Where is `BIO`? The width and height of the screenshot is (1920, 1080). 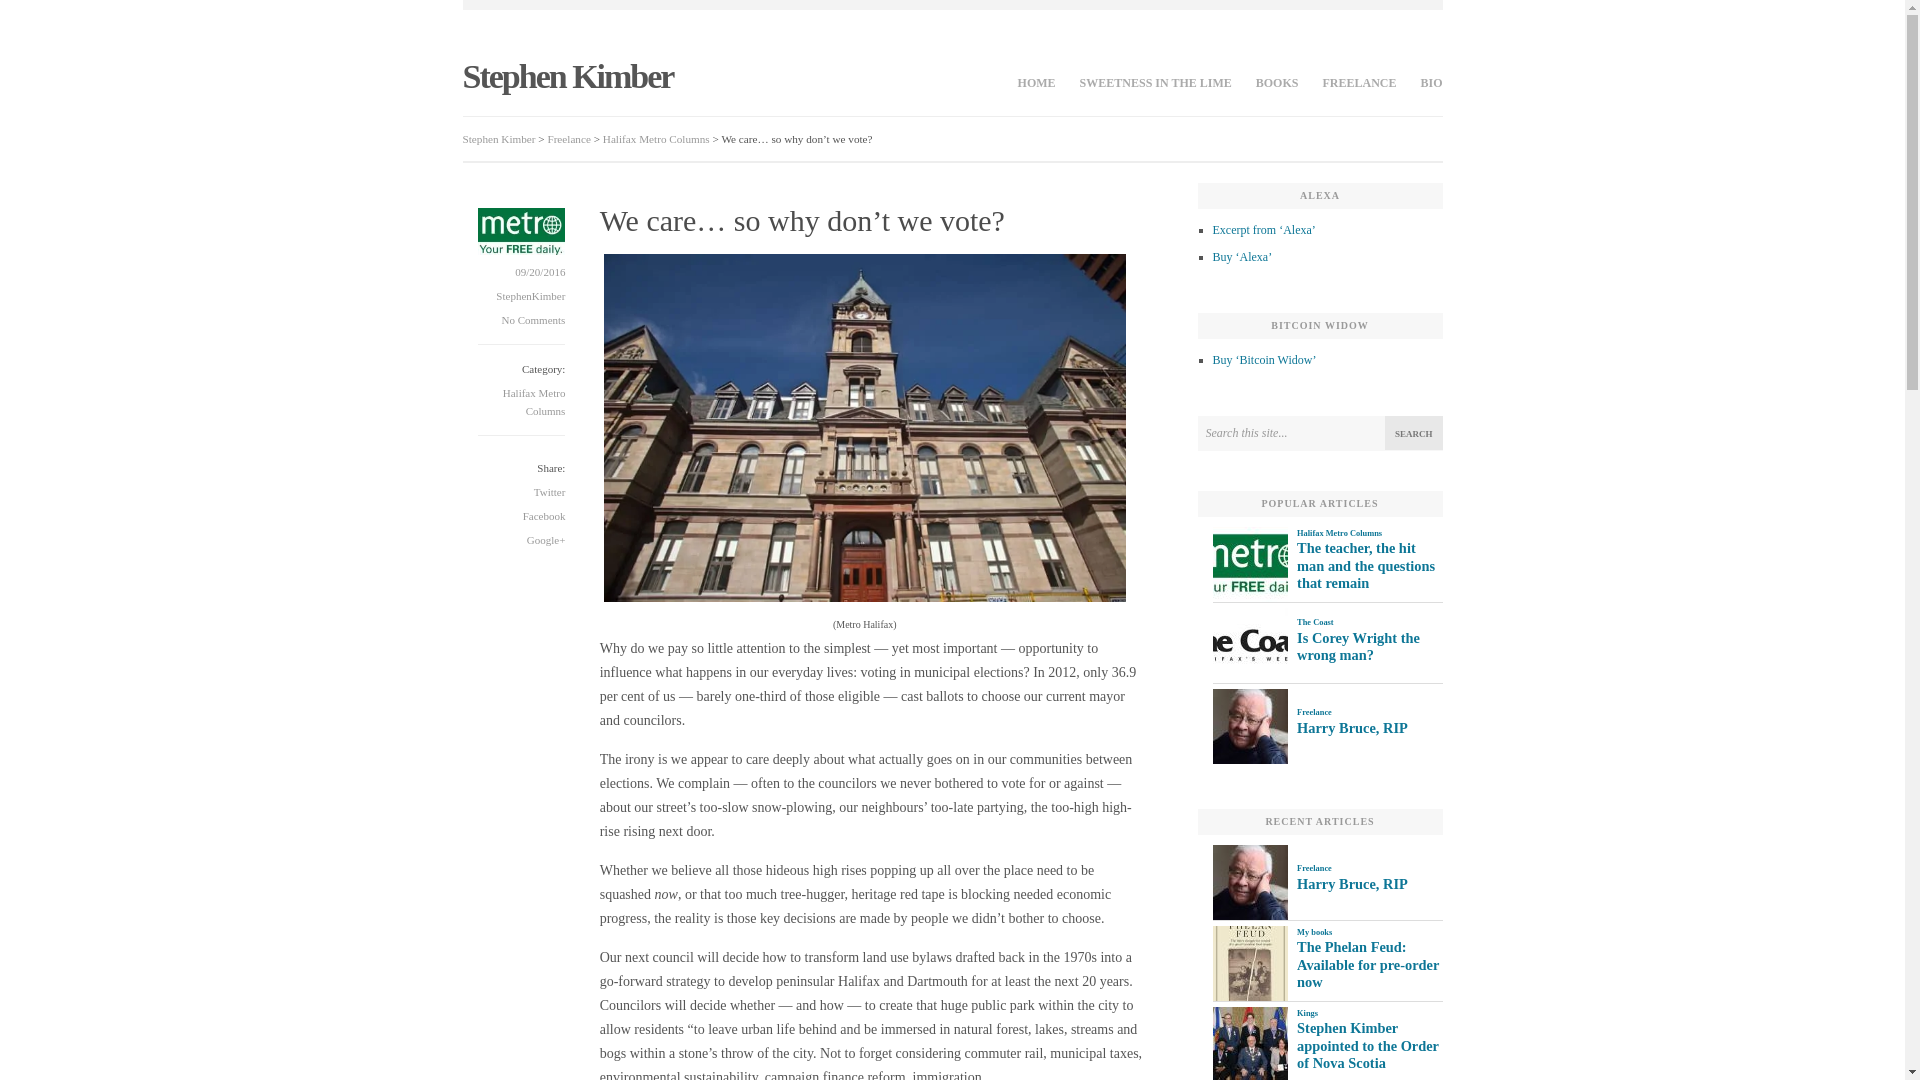
BIO is located at coordinates (1424, 84).